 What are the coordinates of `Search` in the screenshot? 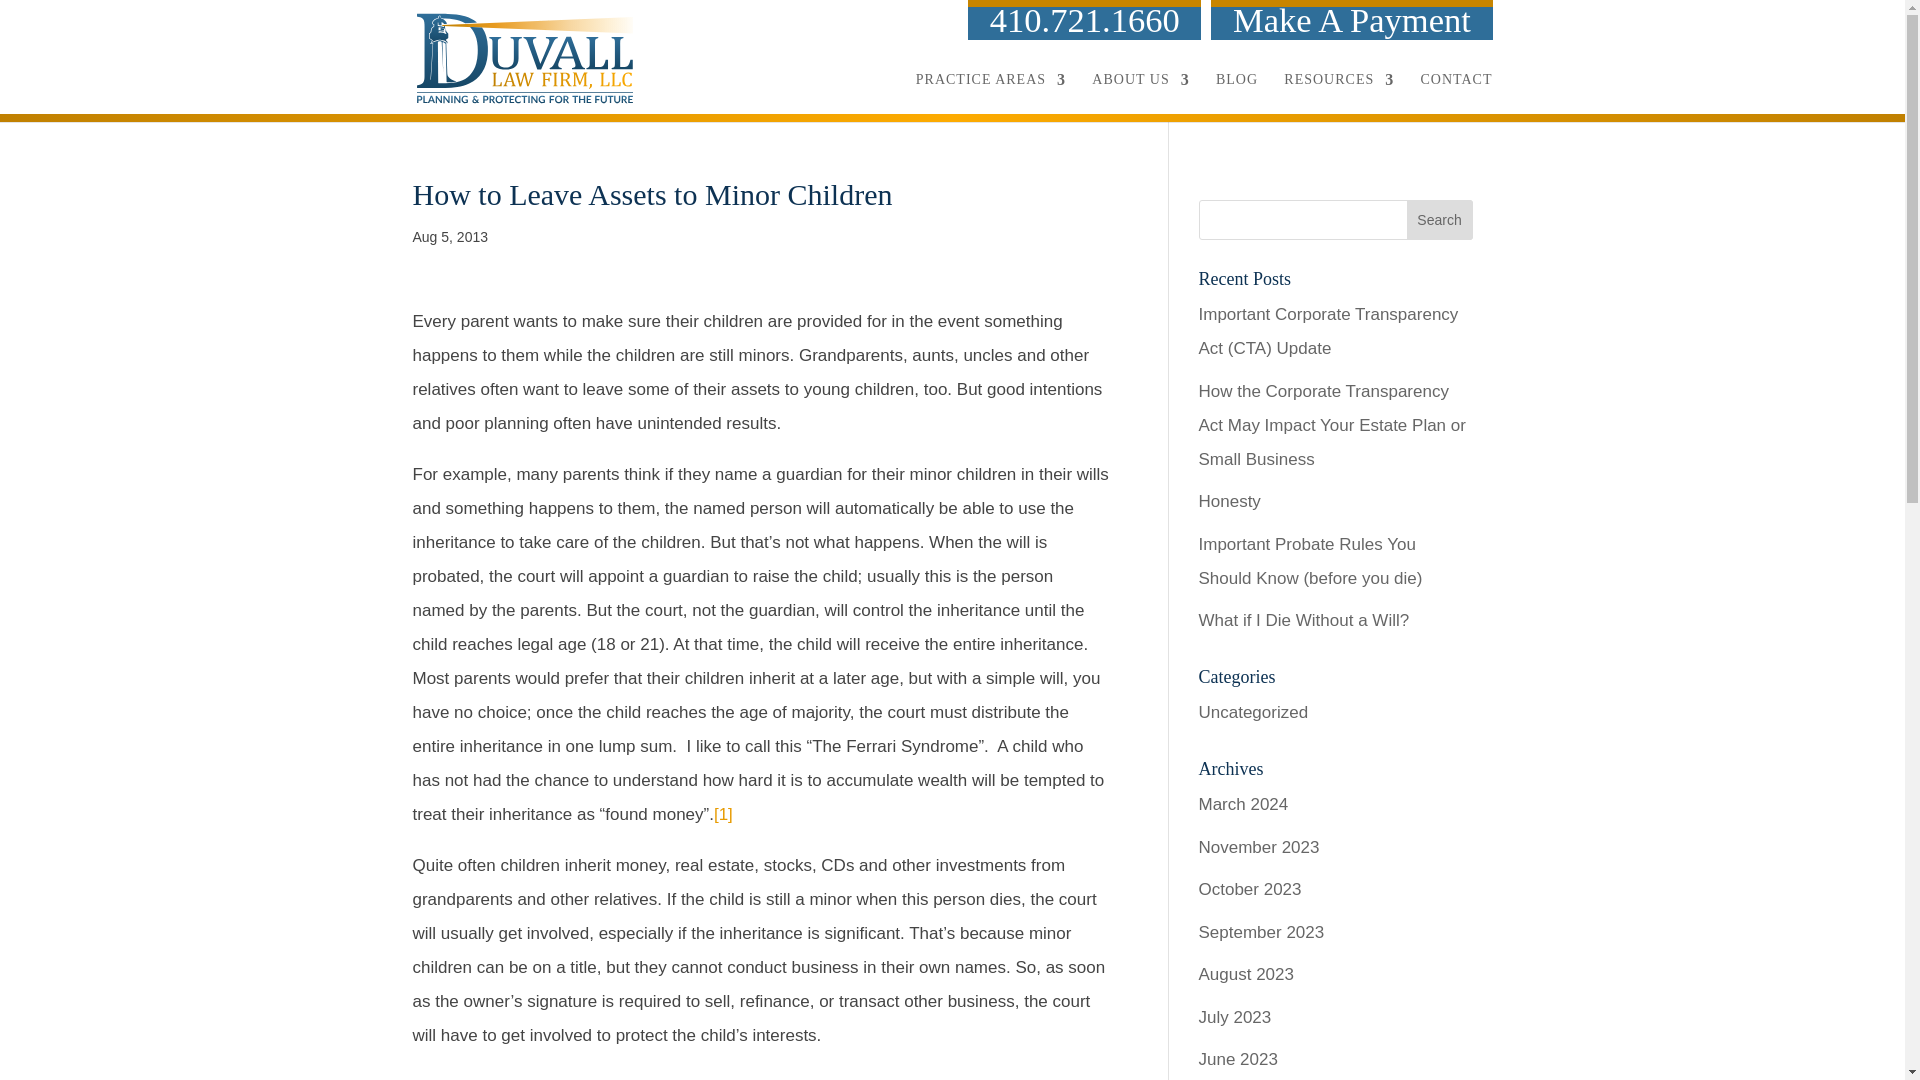 It's located at (1440, 219).